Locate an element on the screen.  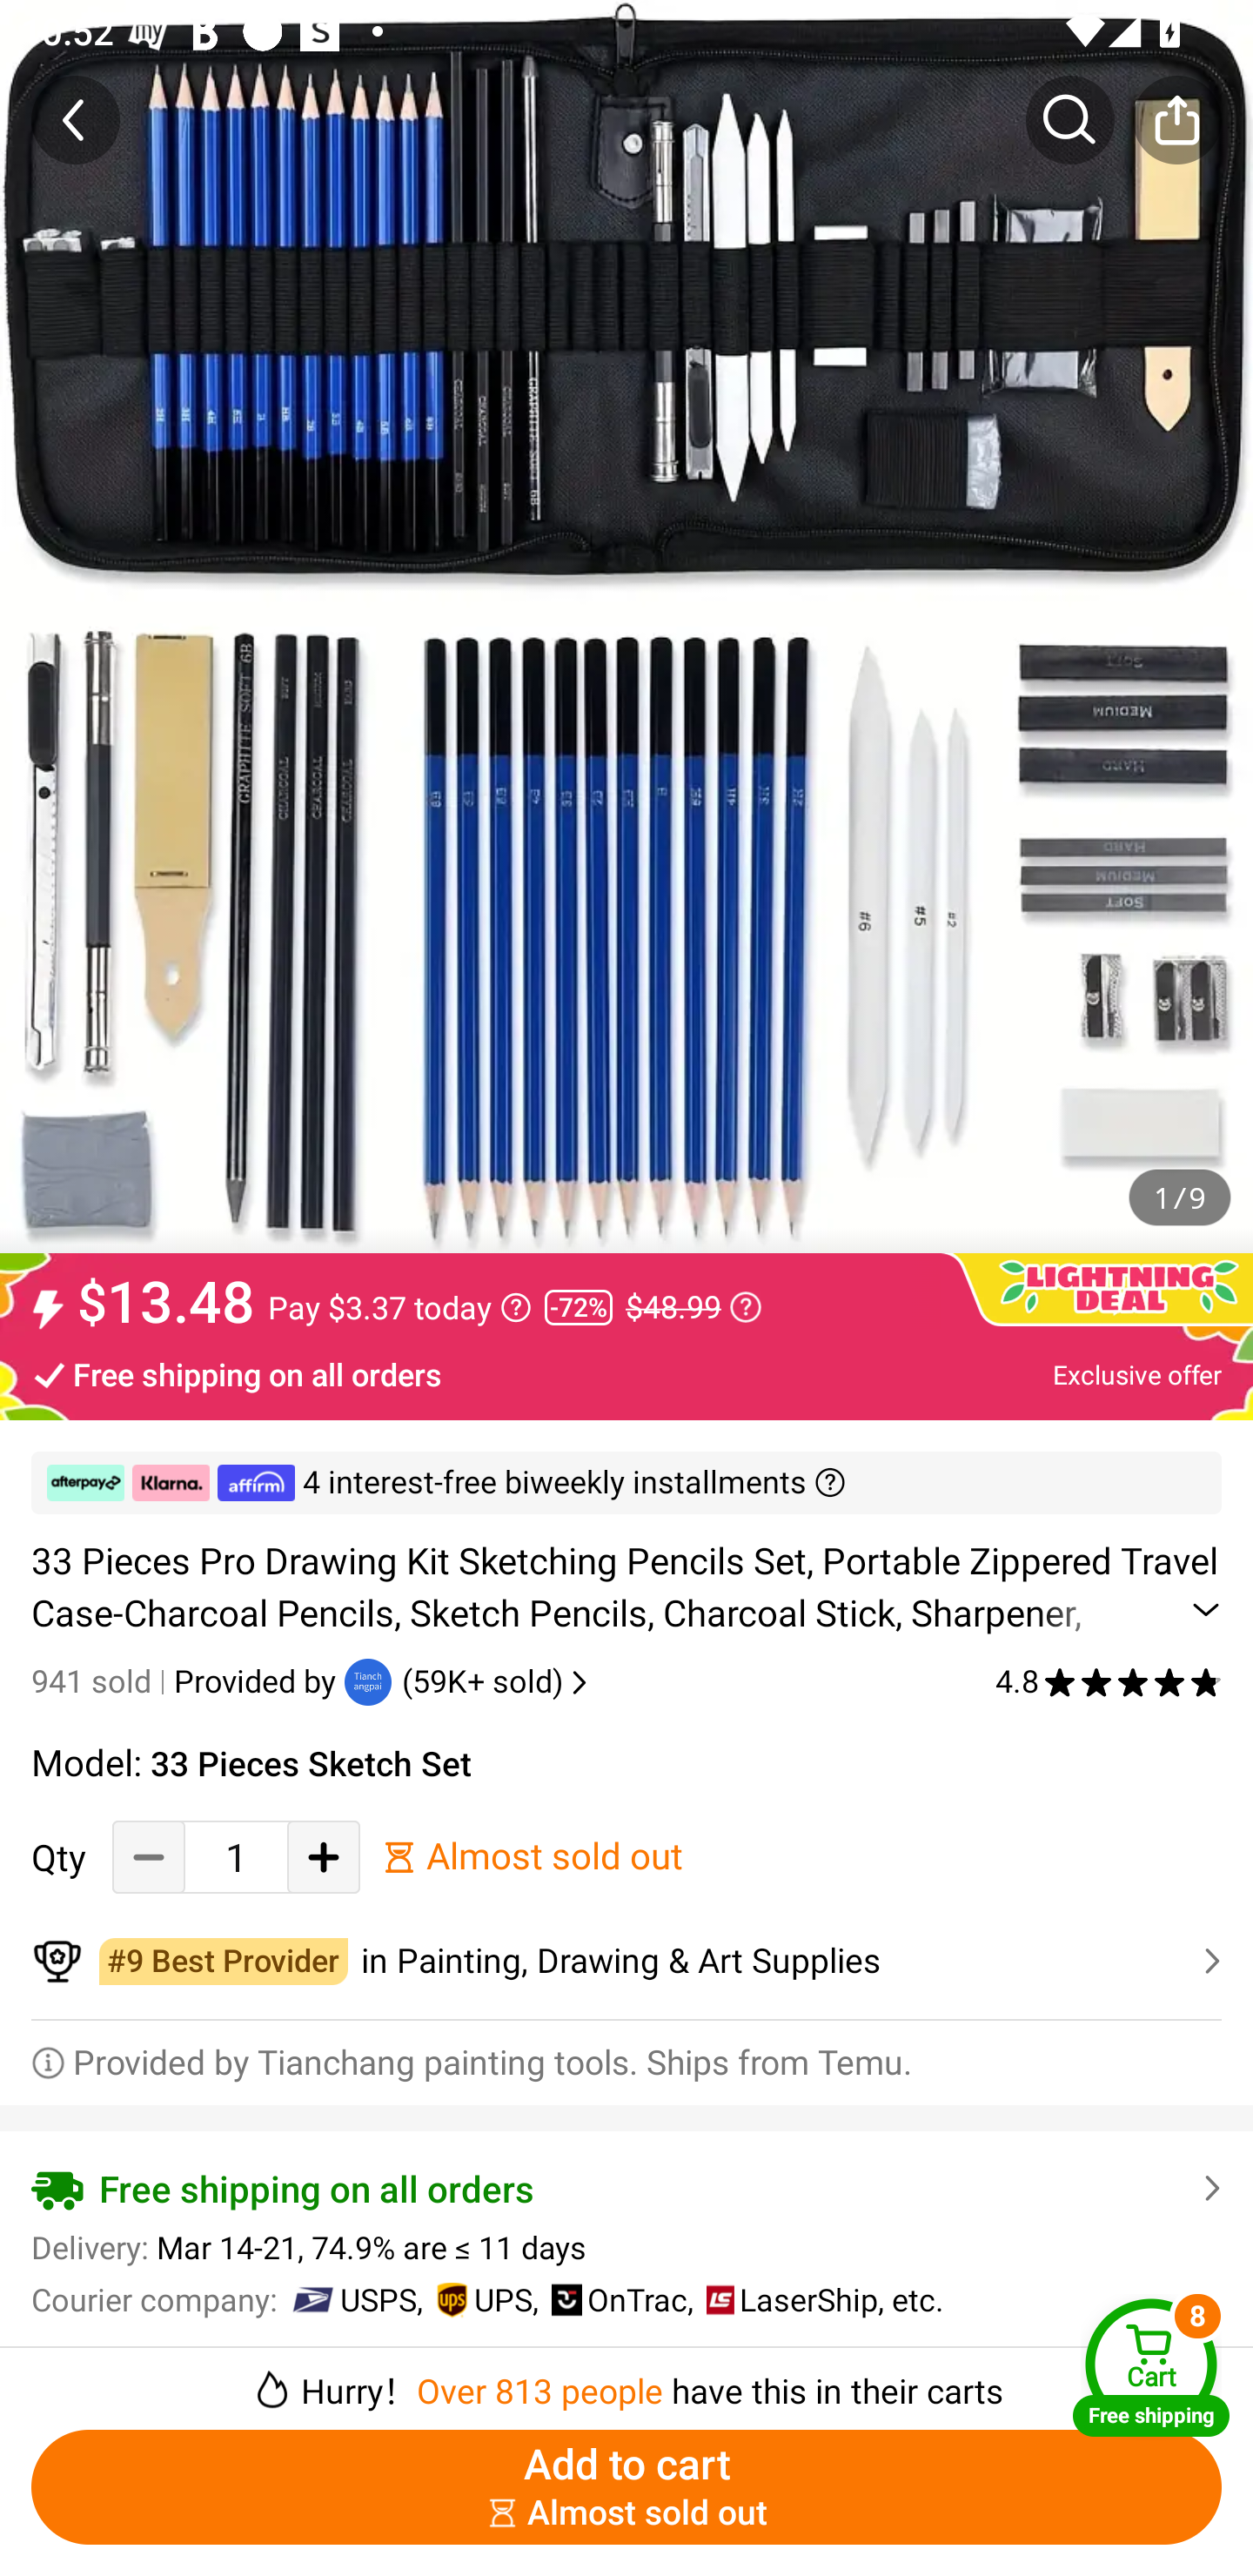
Back is located at coordinates (76, 119).